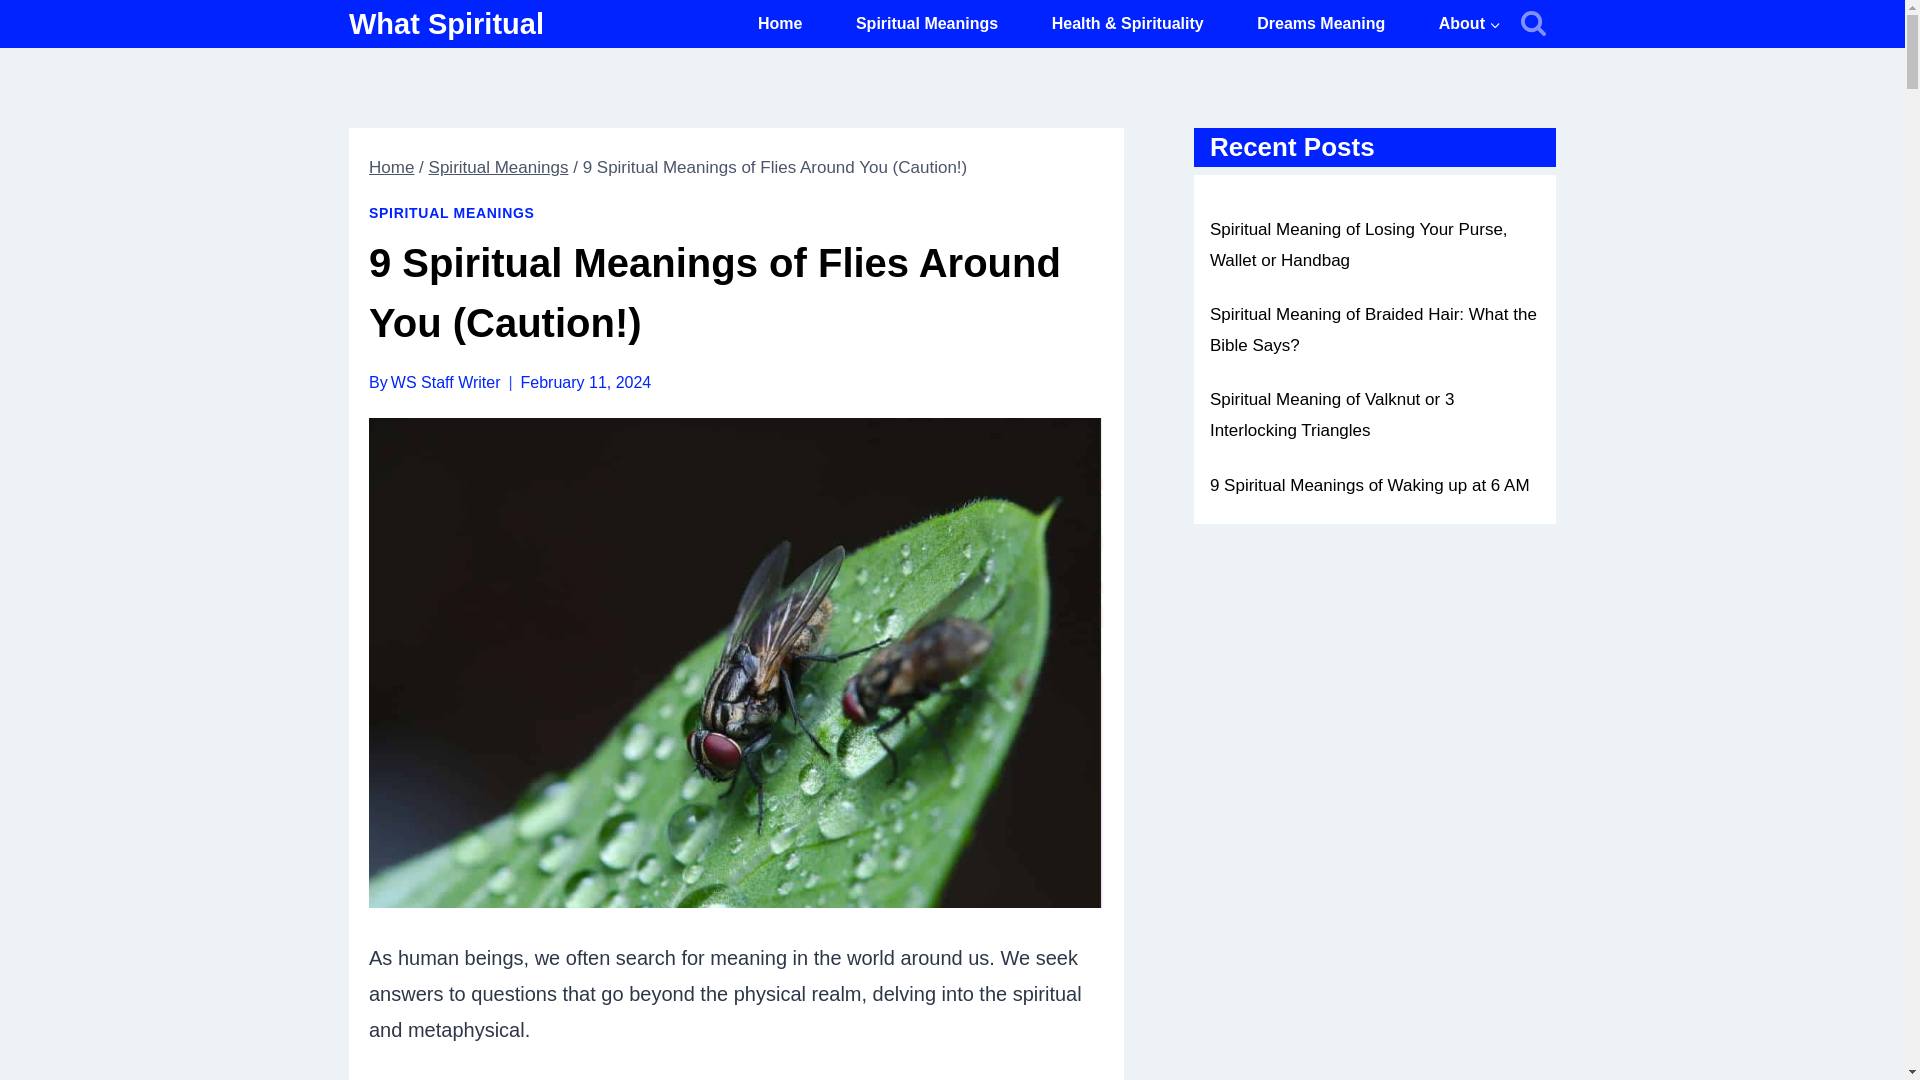 This screenshot has width=1920, height=1080. Describe the element at coordinates (498, 167) in the screenshot. I see `Spiritual Meanings` at that location.